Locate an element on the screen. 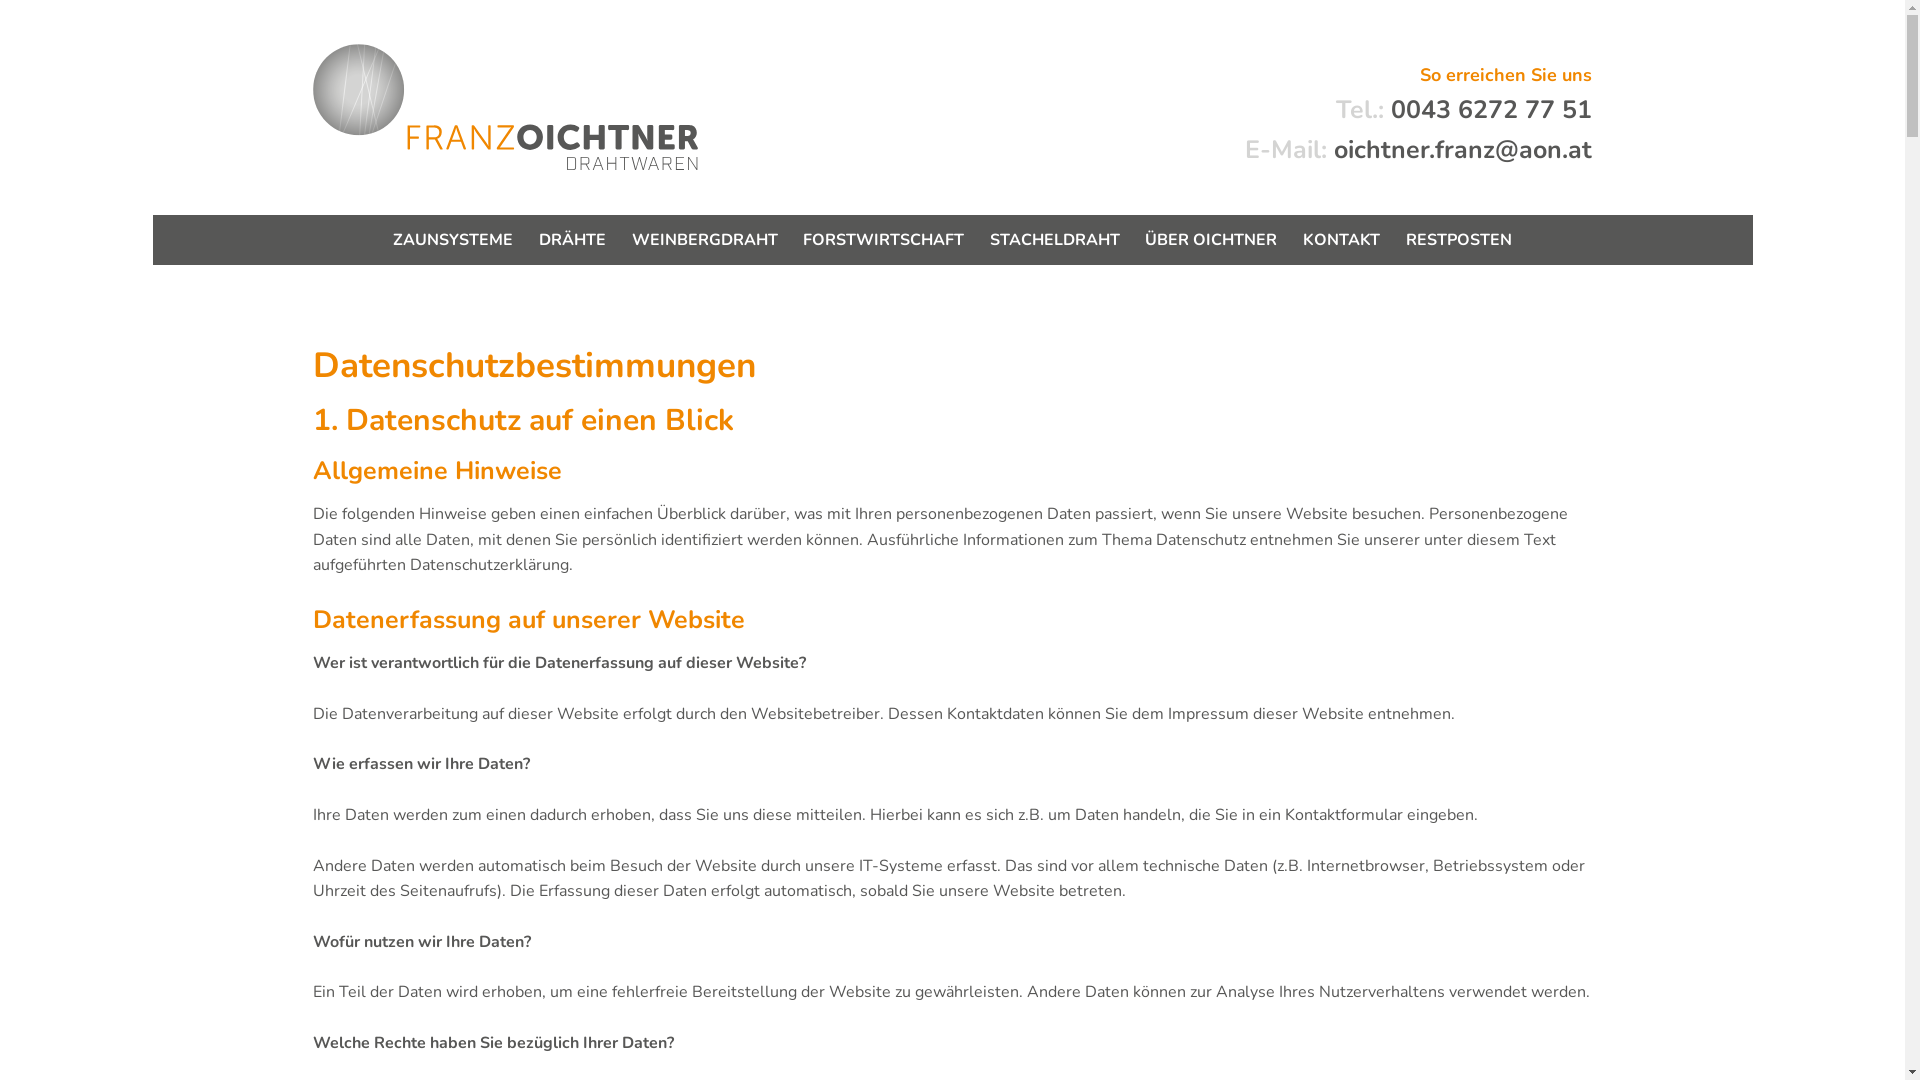  RESTPOSTEN is located at coordinates (1459, 240).